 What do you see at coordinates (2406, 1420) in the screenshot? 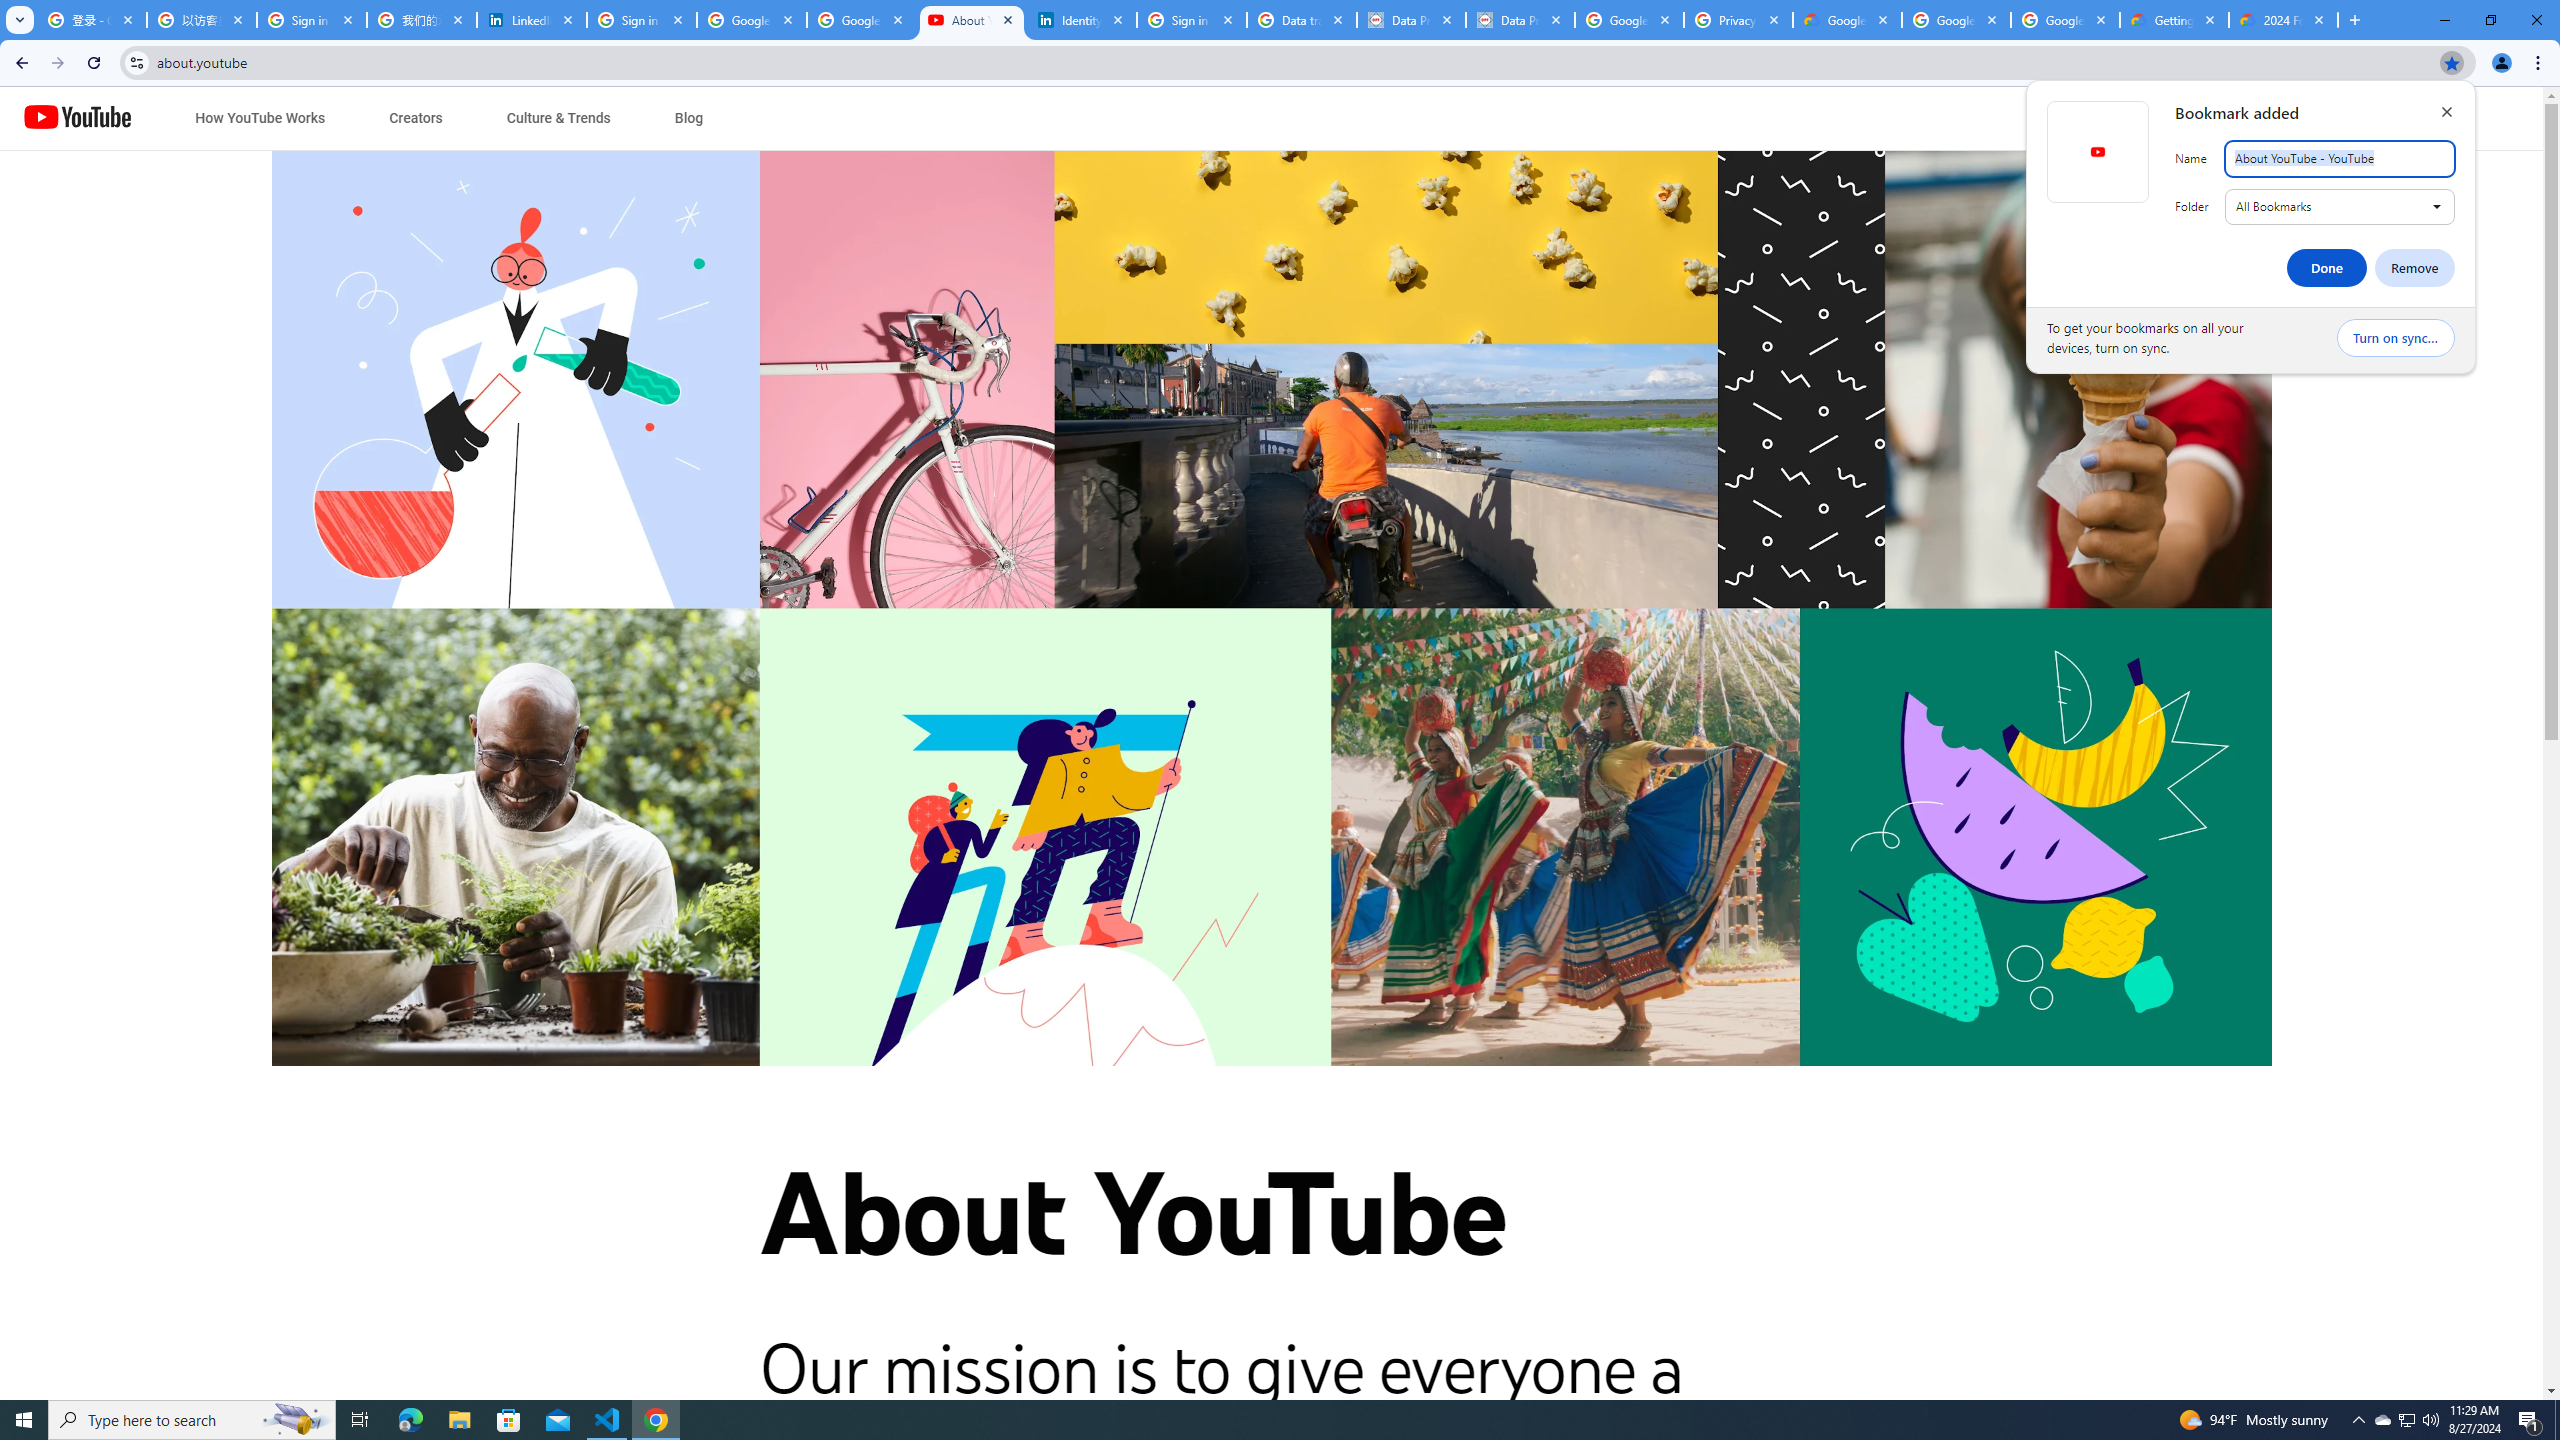
I see `User Promoted Notification Area` at bounding box center [2406, 1420].